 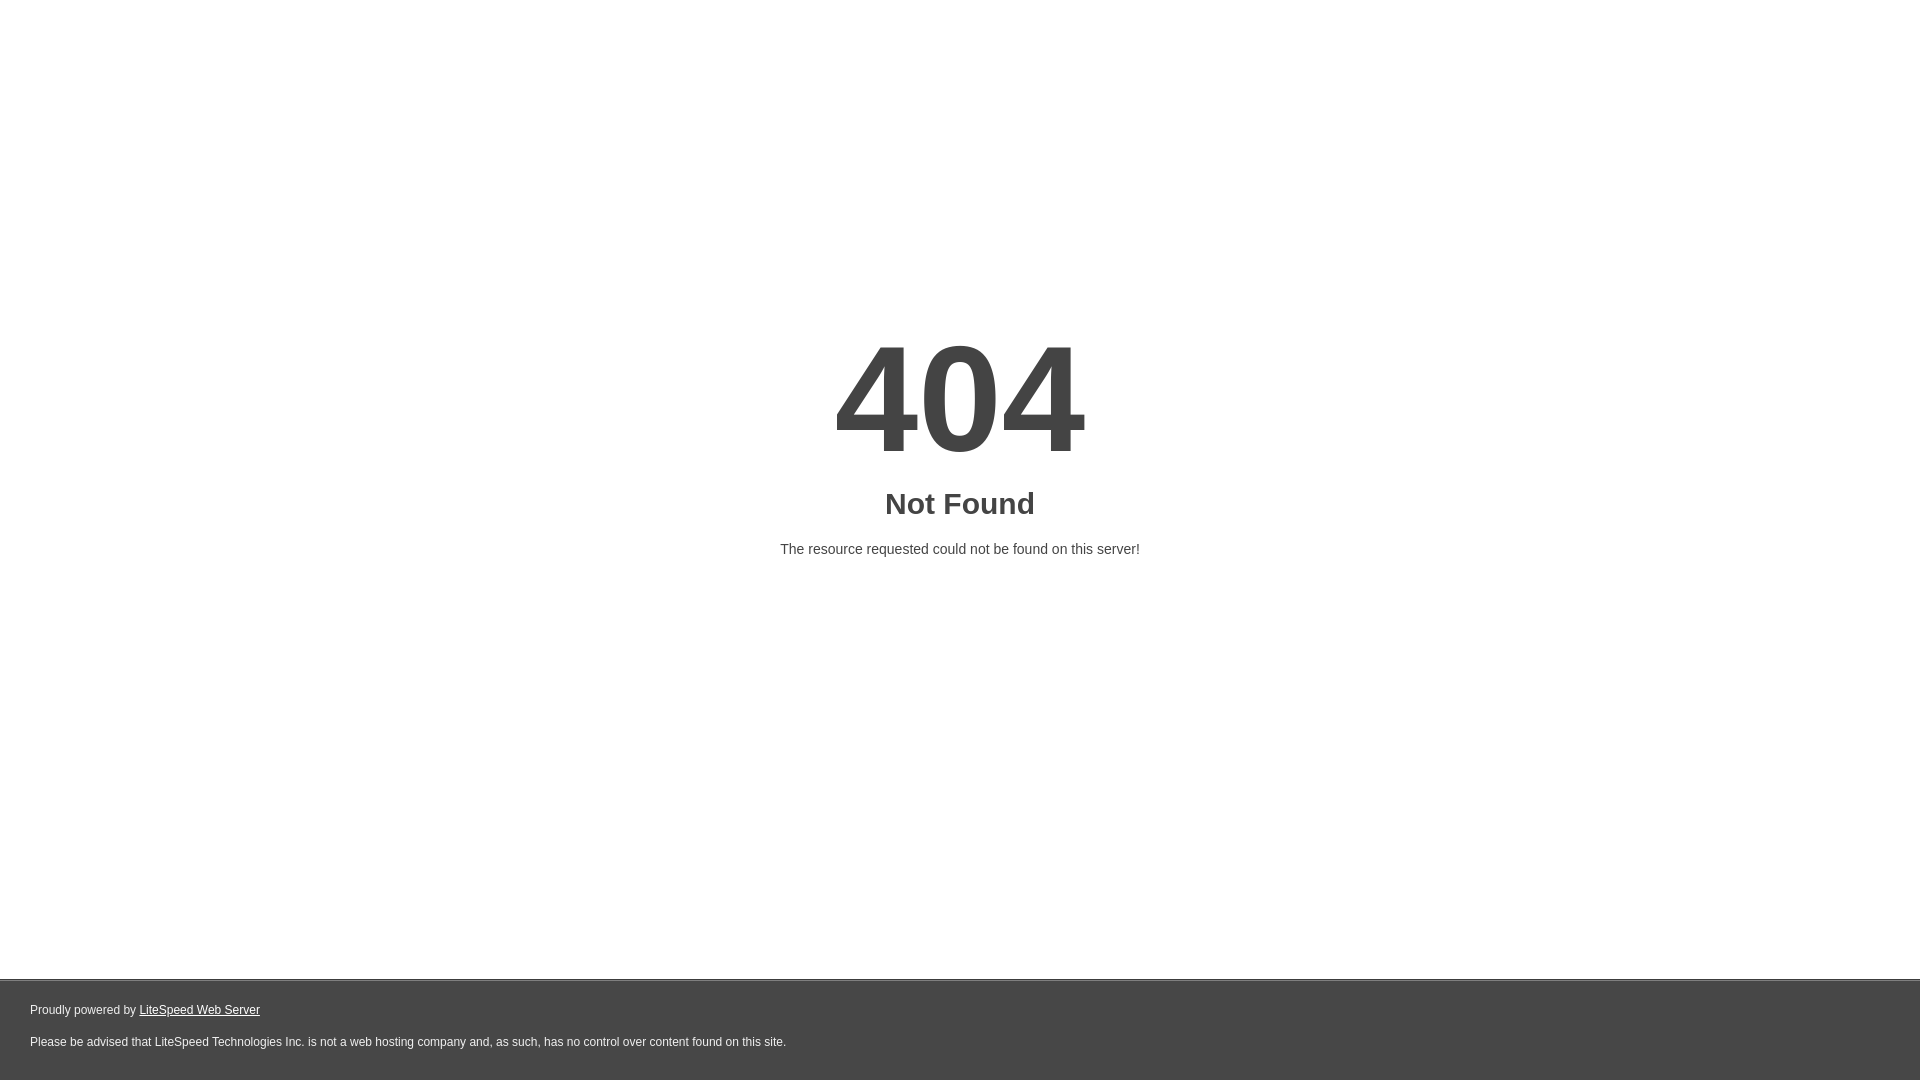 What do you see at coordinates (200, 1010) in the screenshot?
I see `LiteSpeed Web Server` at bounding box center [200, 1010].